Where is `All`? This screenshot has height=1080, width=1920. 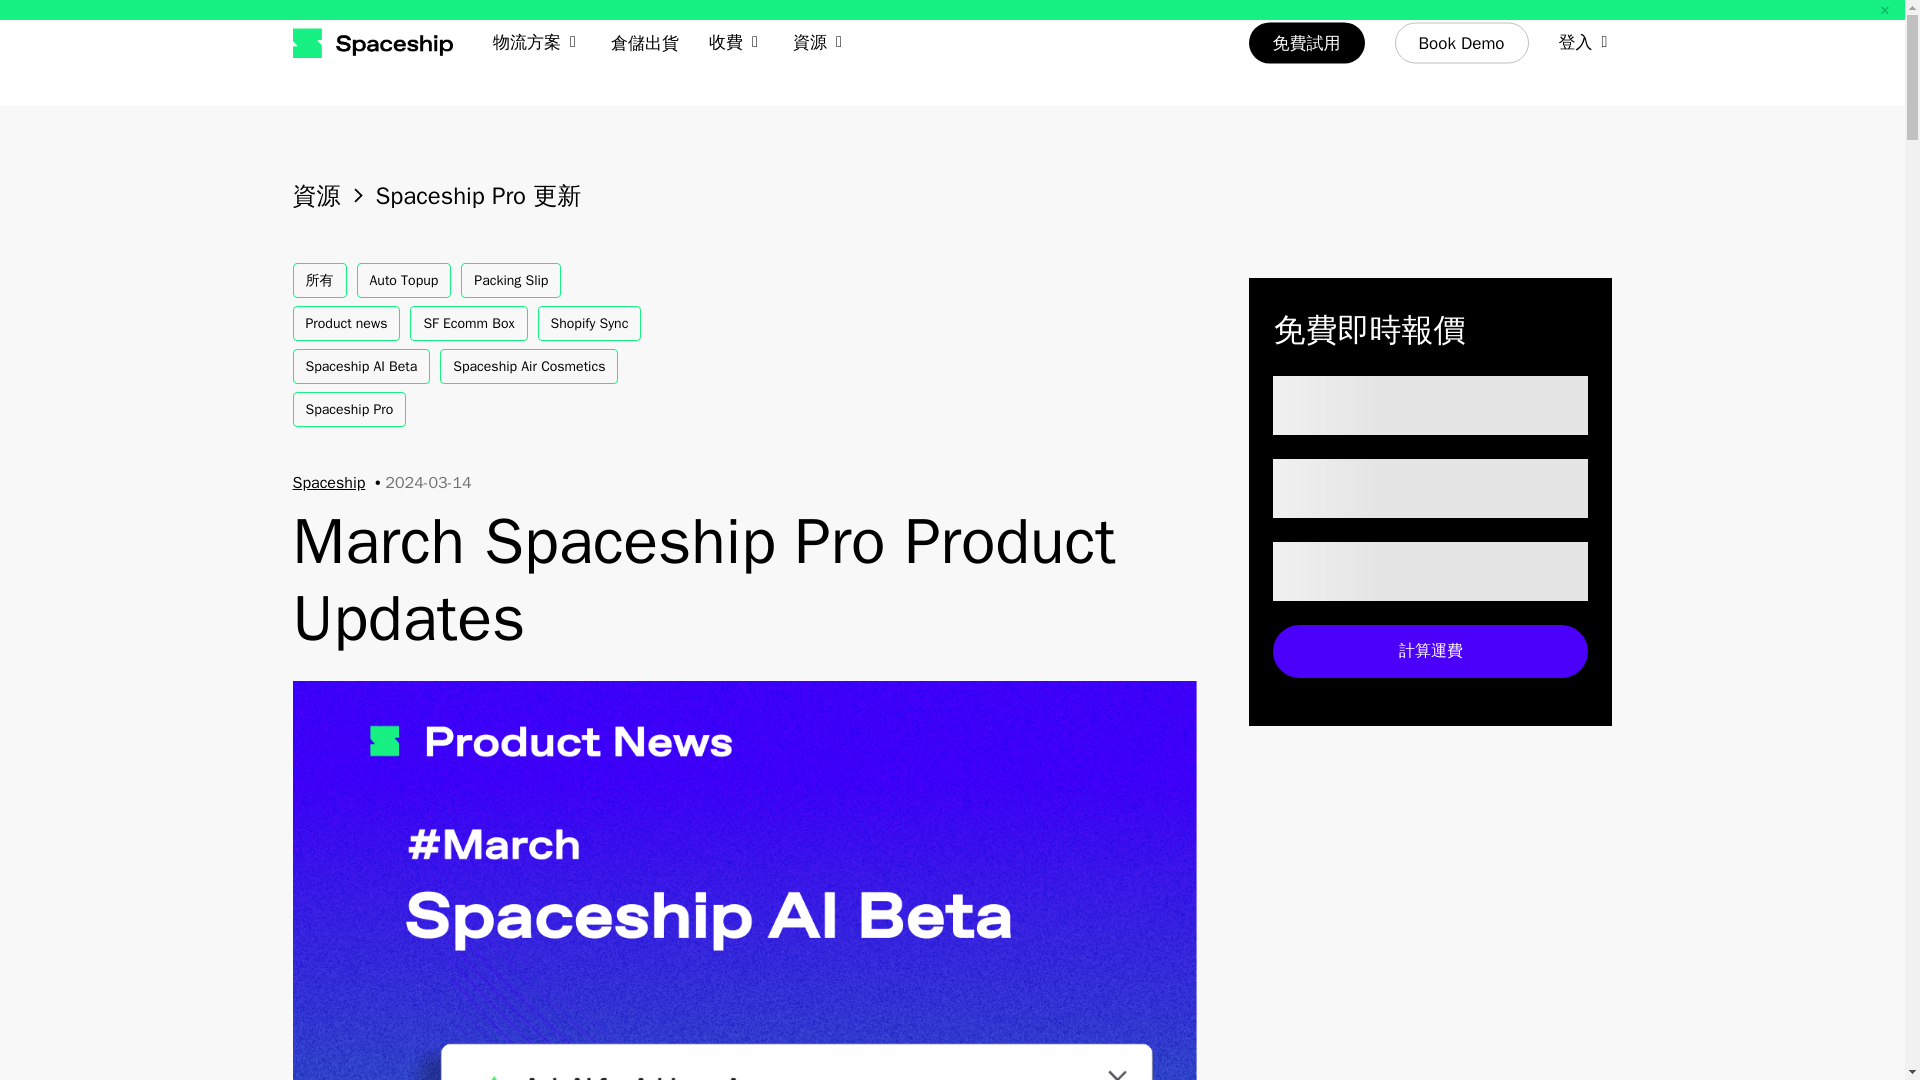
All is located at coordinates (318, 280).